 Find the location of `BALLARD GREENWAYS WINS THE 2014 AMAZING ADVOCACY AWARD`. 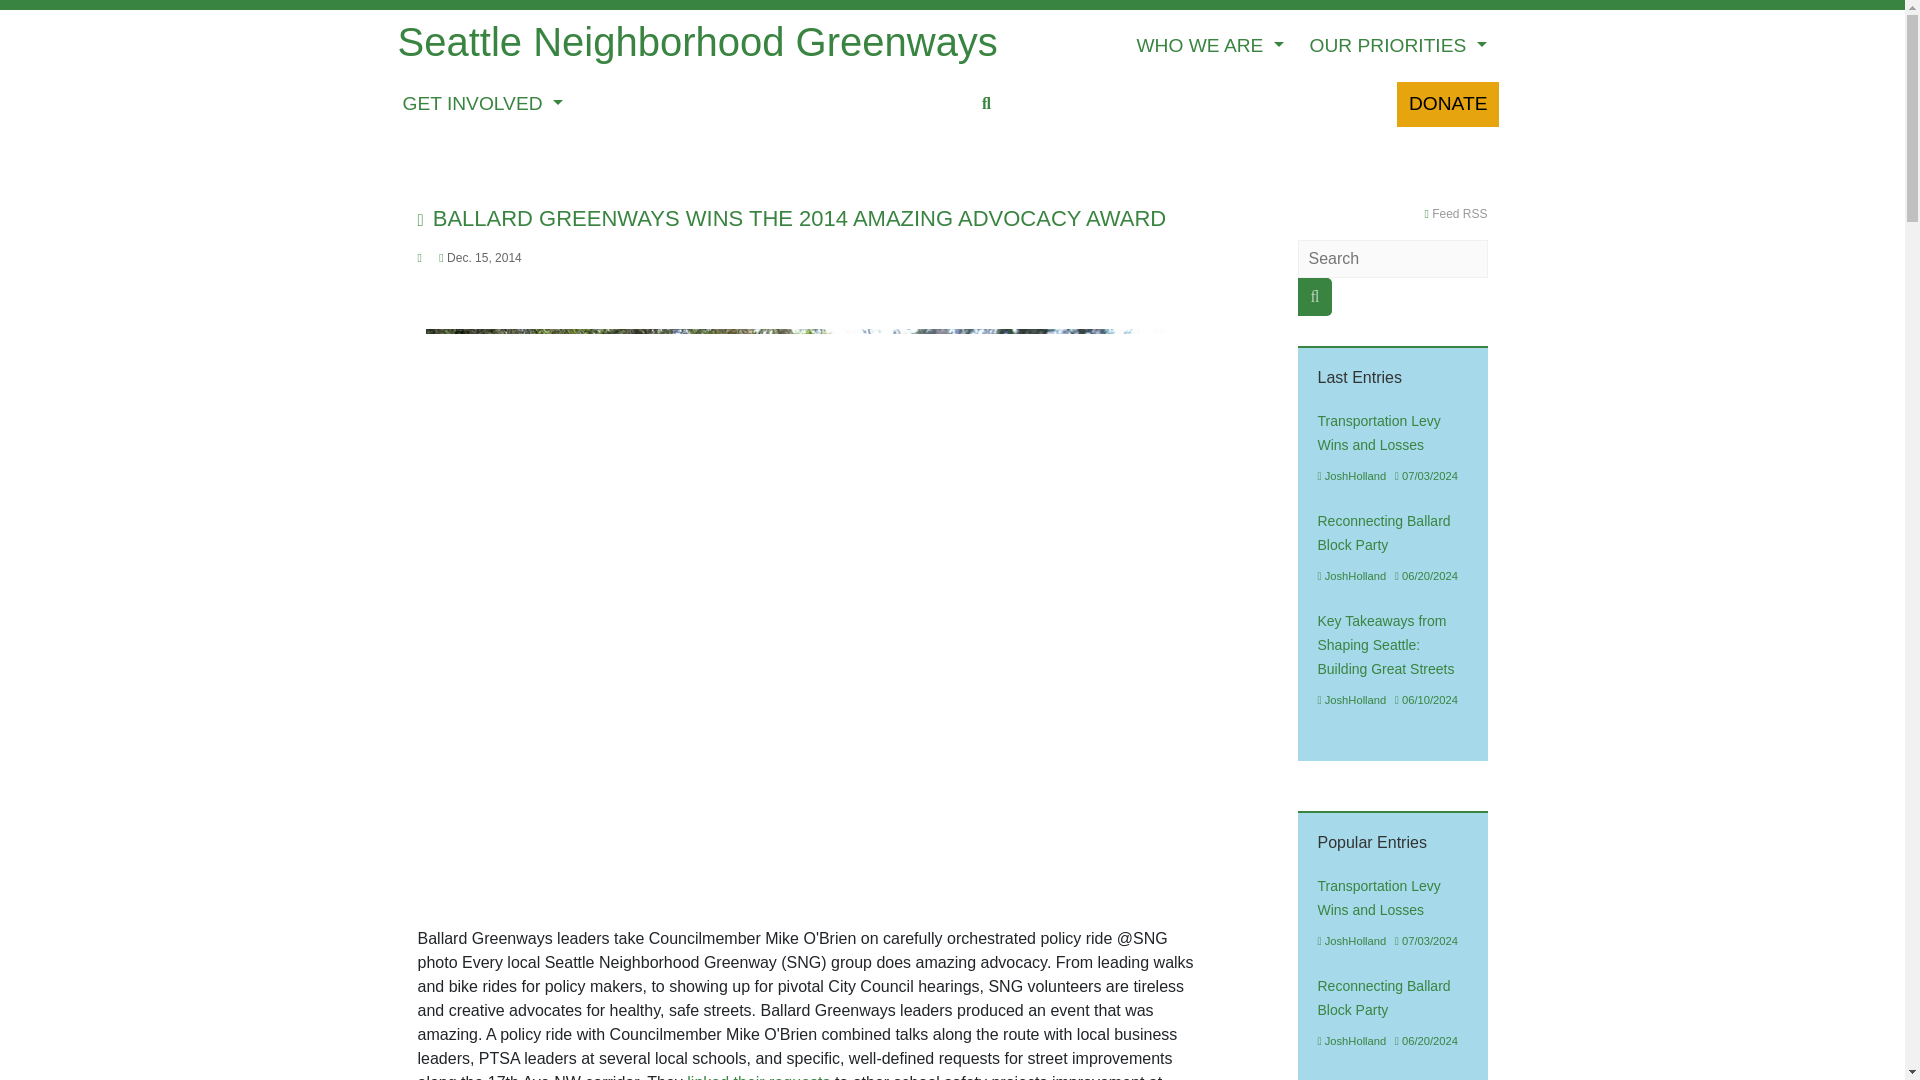

BALLARD GREENWAYS WINS THE 2014 AMAZING ADVOCACY AWARD is located at coordinates (792, 218).